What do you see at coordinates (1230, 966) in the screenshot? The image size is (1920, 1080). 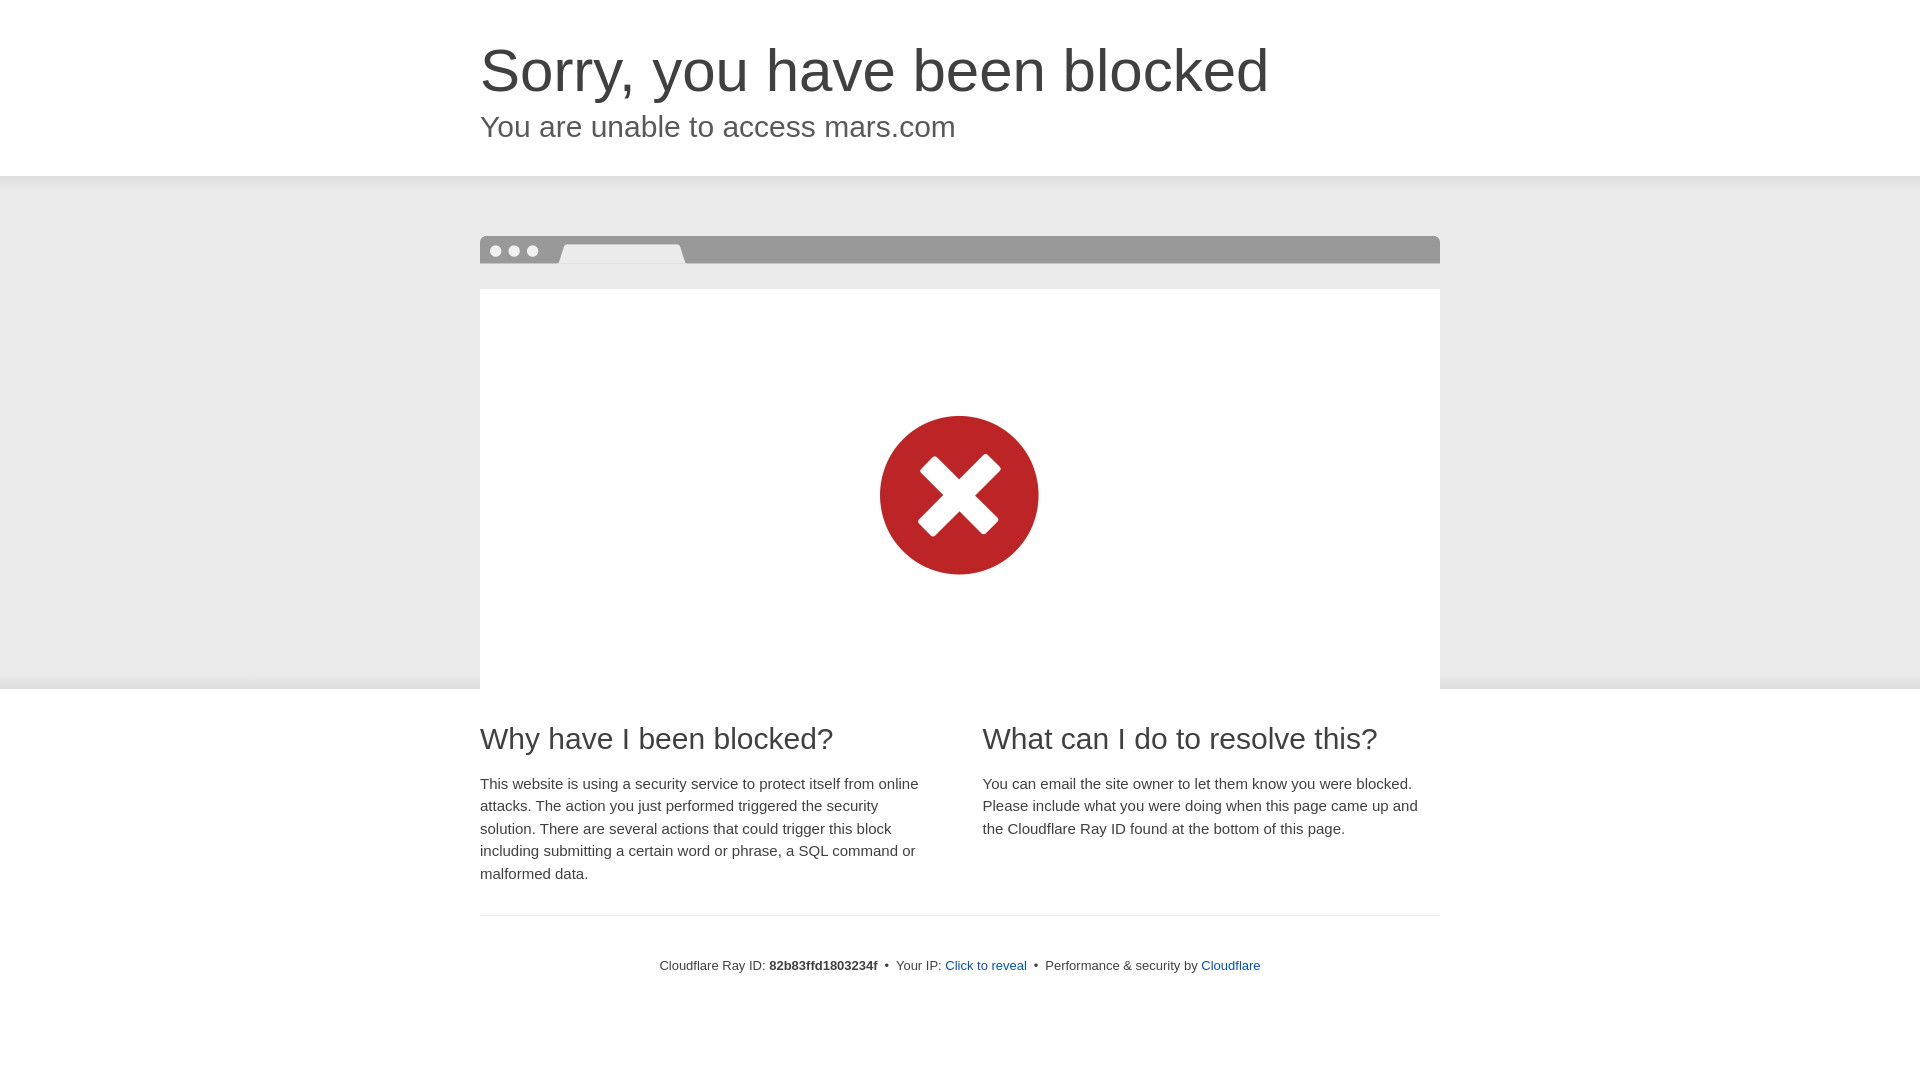 I see `Cloudflare` at bounding box center [1230, 966].